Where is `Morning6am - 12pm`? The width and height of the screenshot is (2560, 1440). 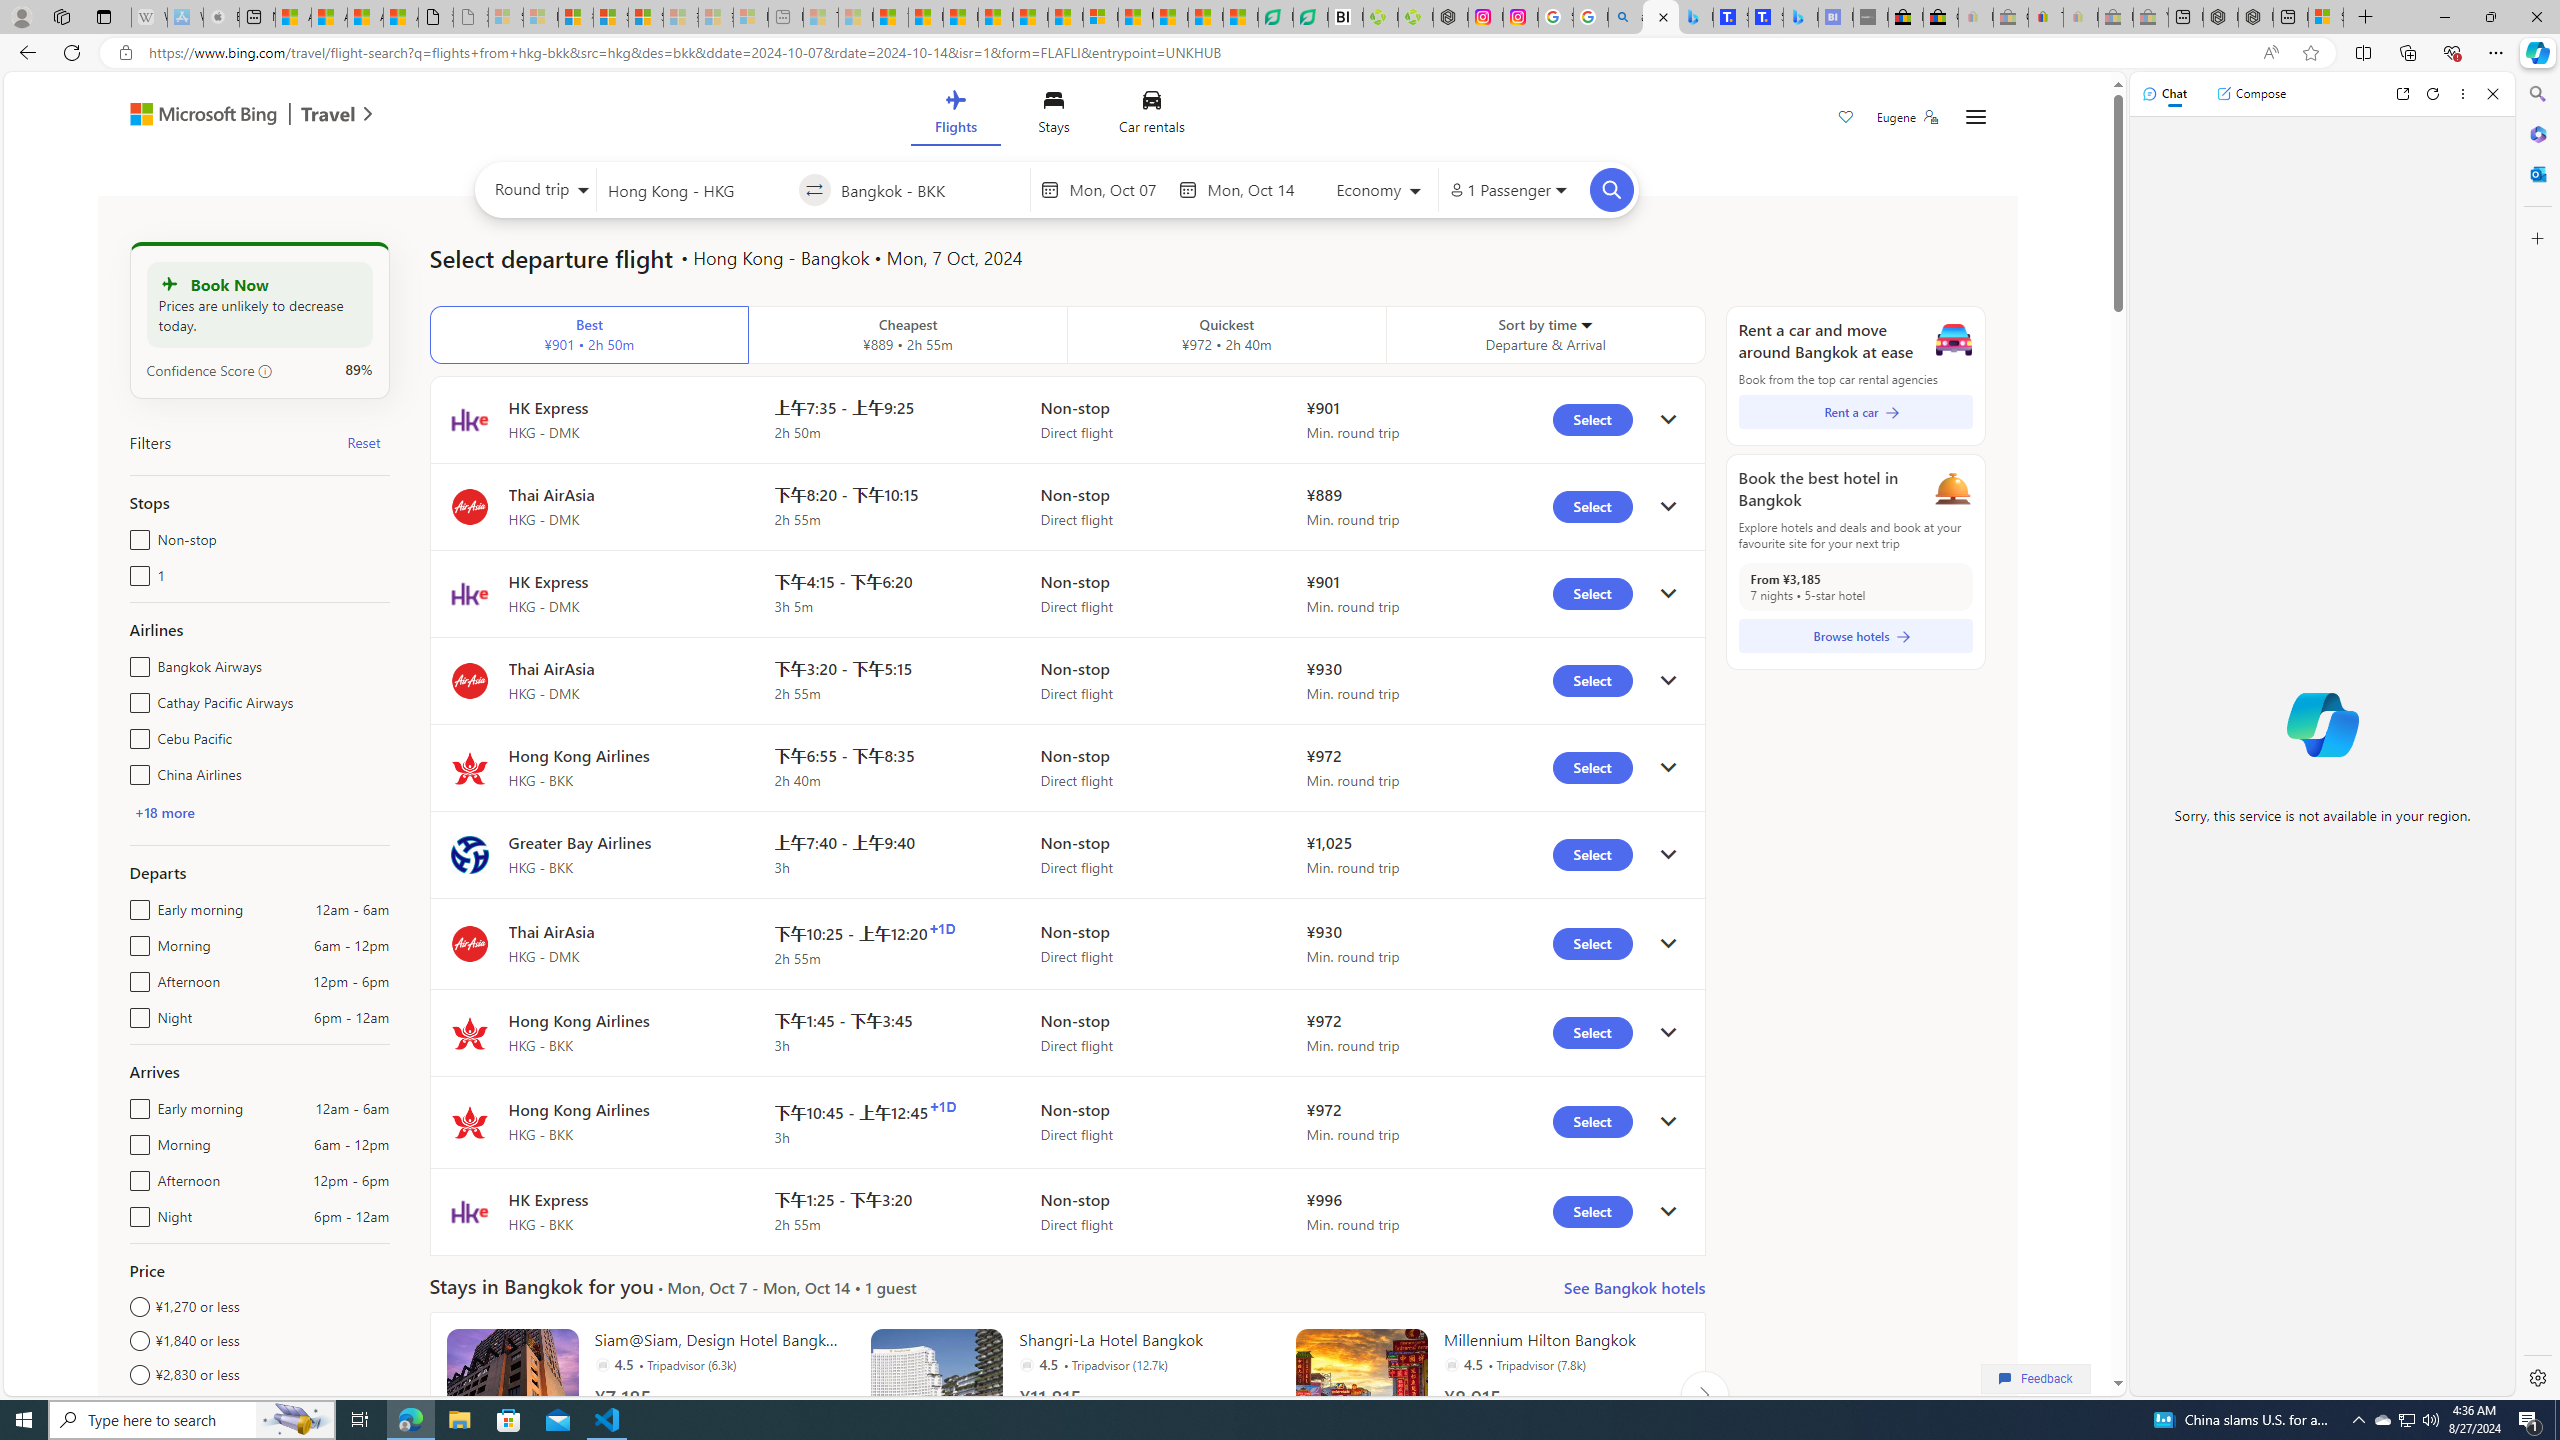
Morning6am - 12pm is located at coordinates (136, 1140).